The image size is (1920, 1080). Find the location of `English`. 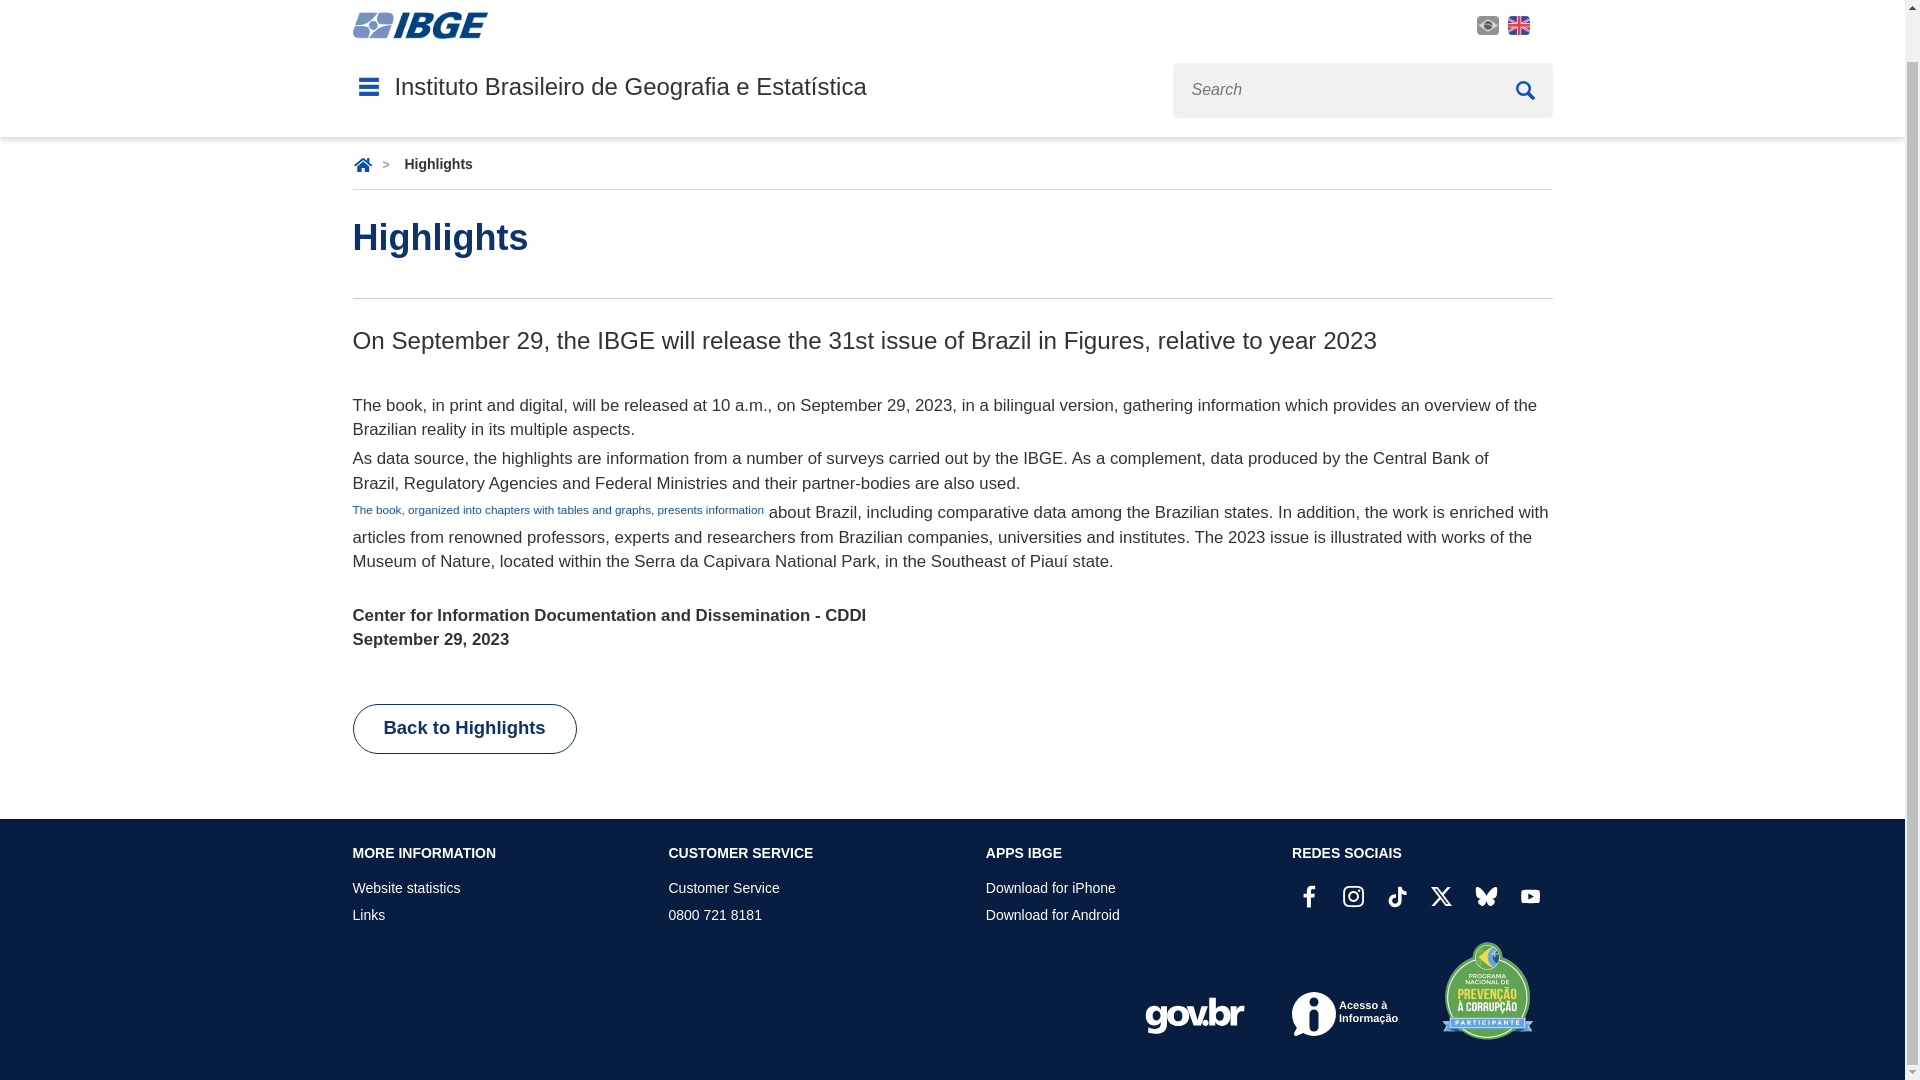

English is located at coordinates (1518, 25).